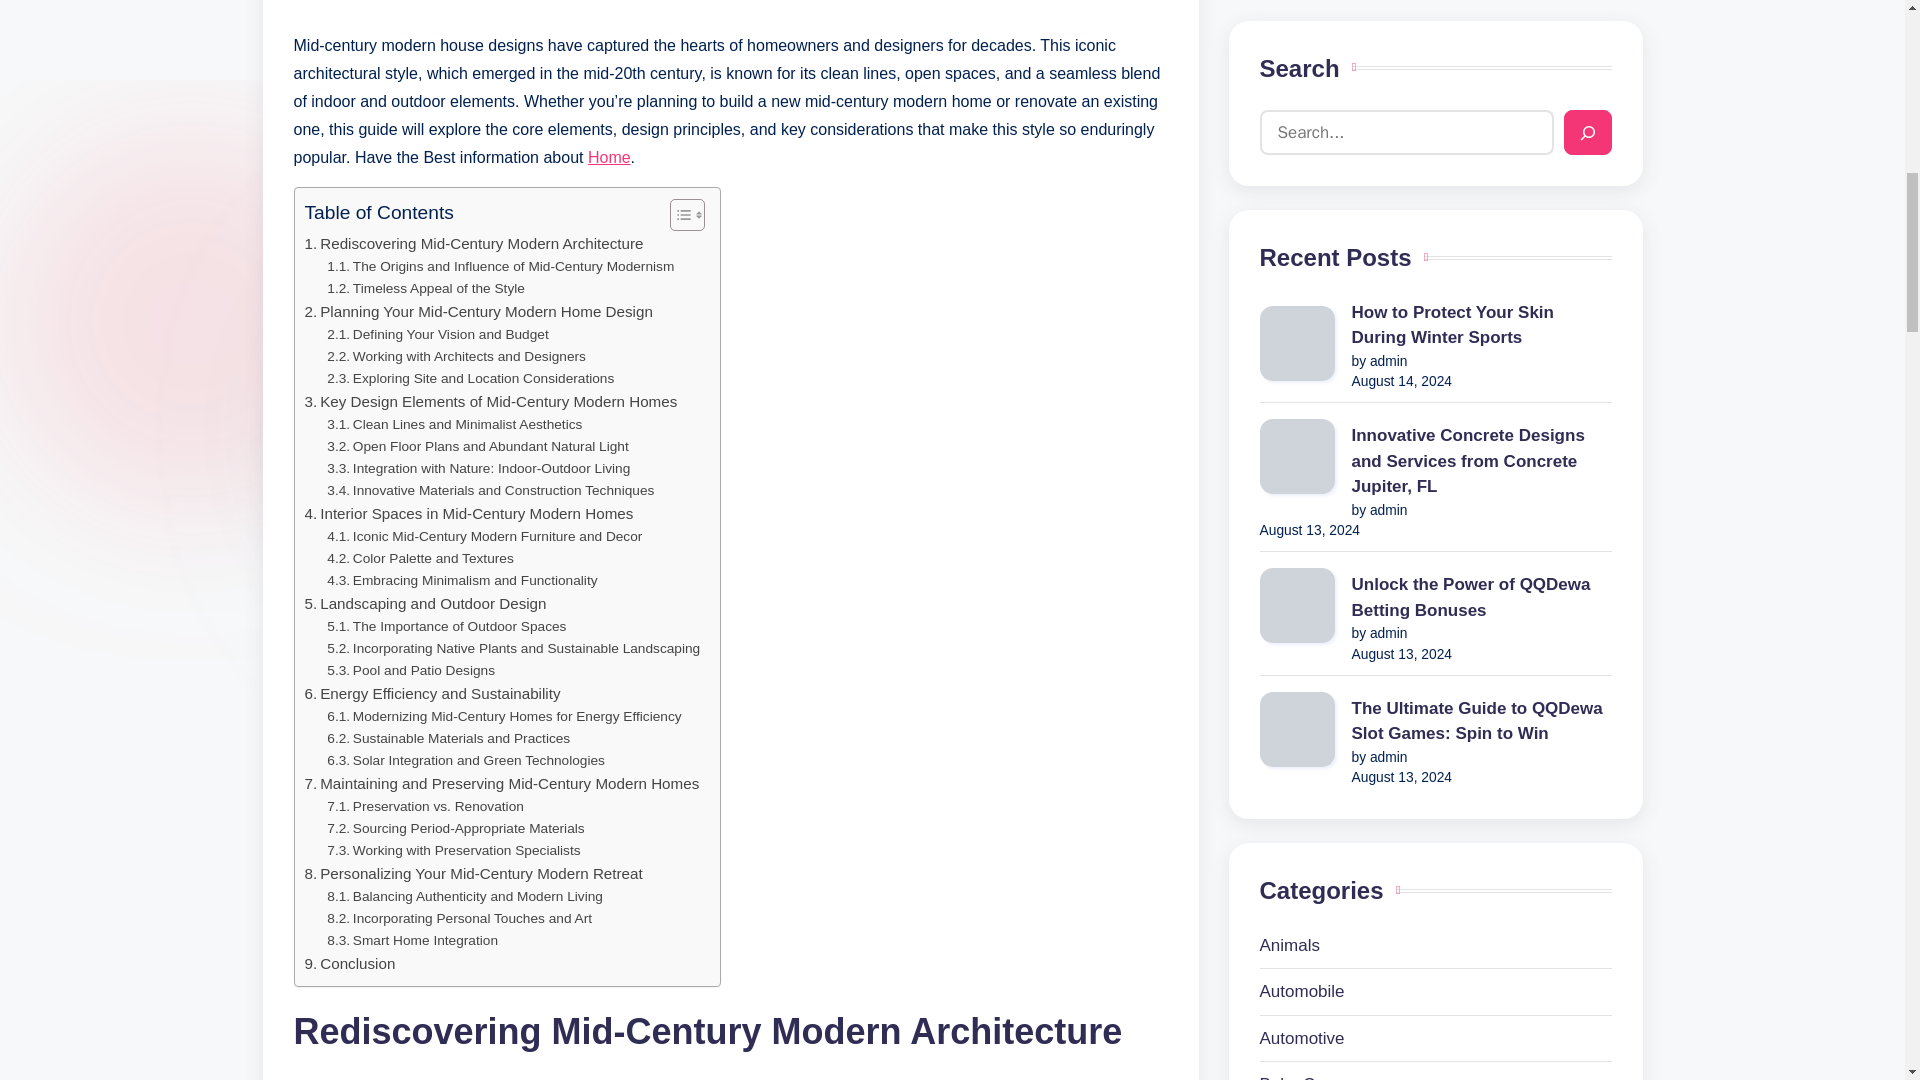  I want to click on Planning Your Mid-Century Modern Home Design, so click(478, 312).